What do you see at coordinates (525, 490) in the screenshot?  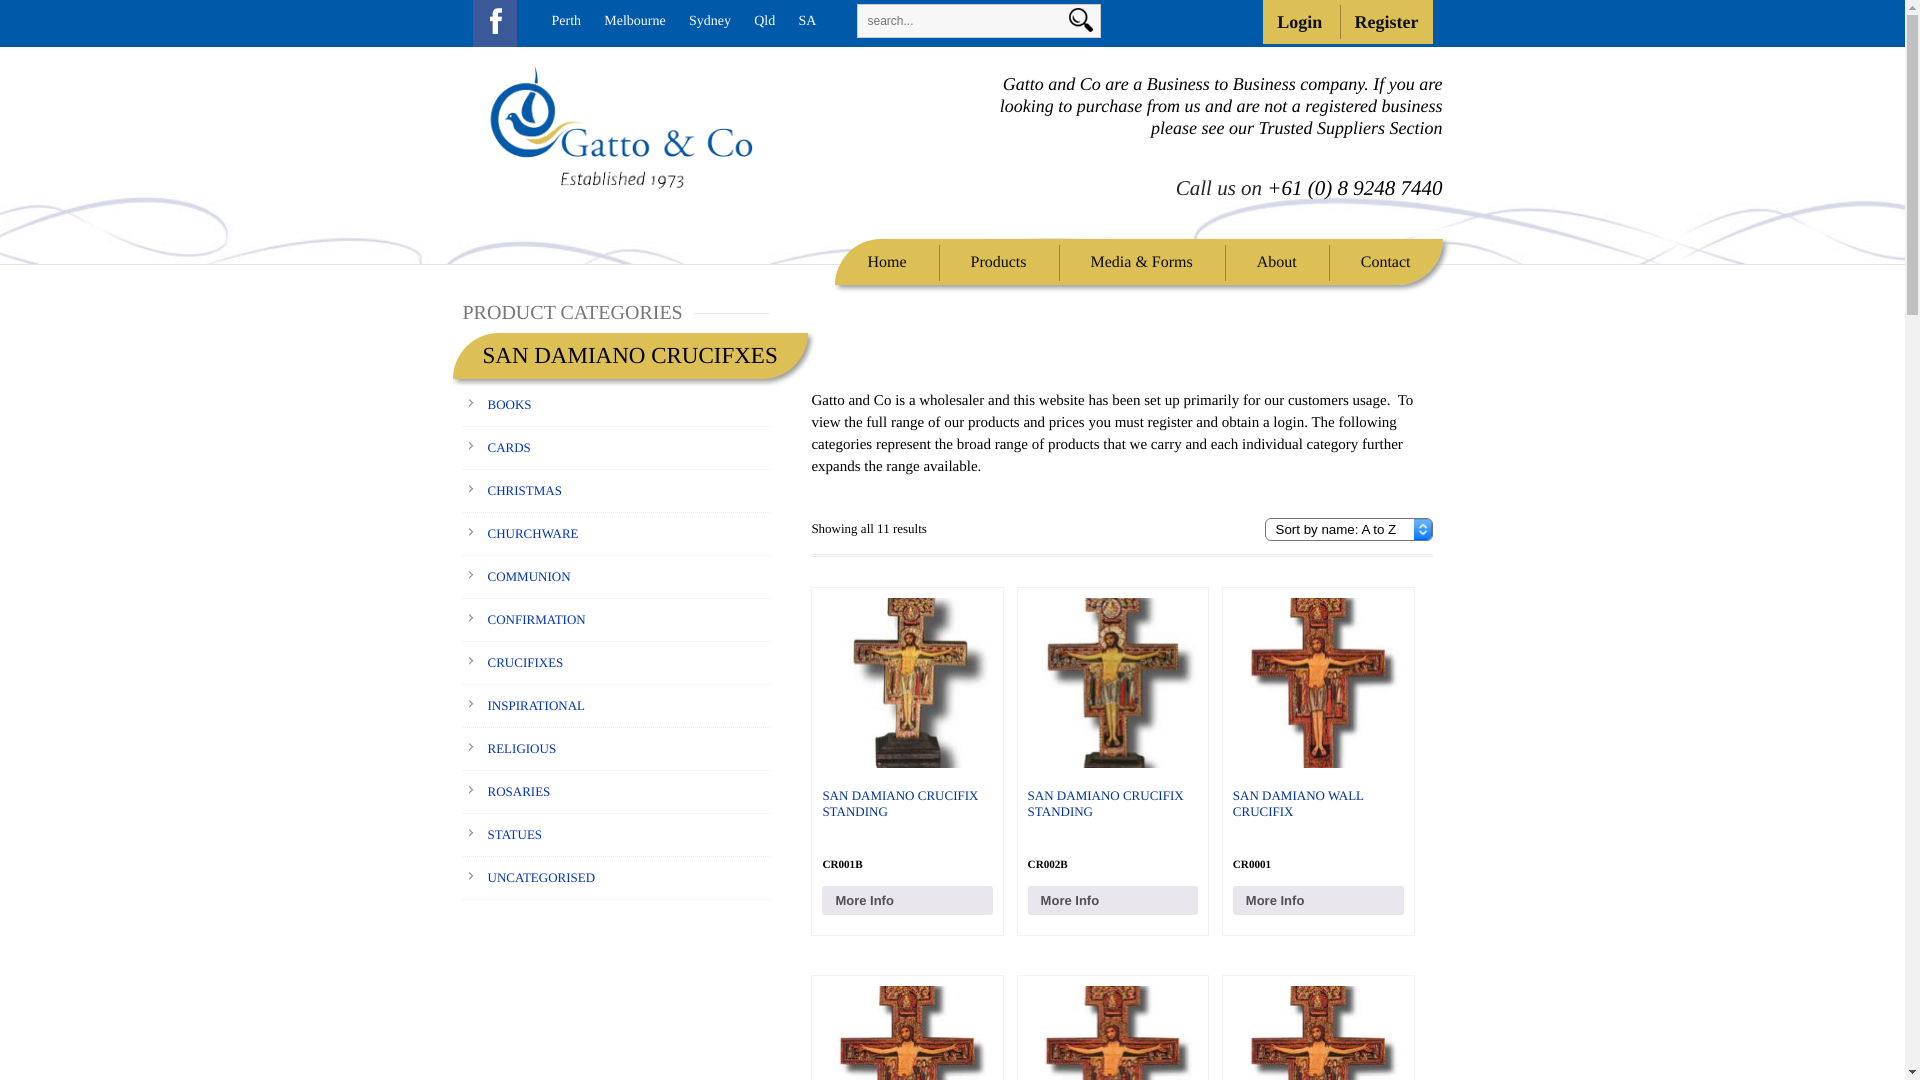 I see `CHRISTMAS` at bounding box center [525, 490].